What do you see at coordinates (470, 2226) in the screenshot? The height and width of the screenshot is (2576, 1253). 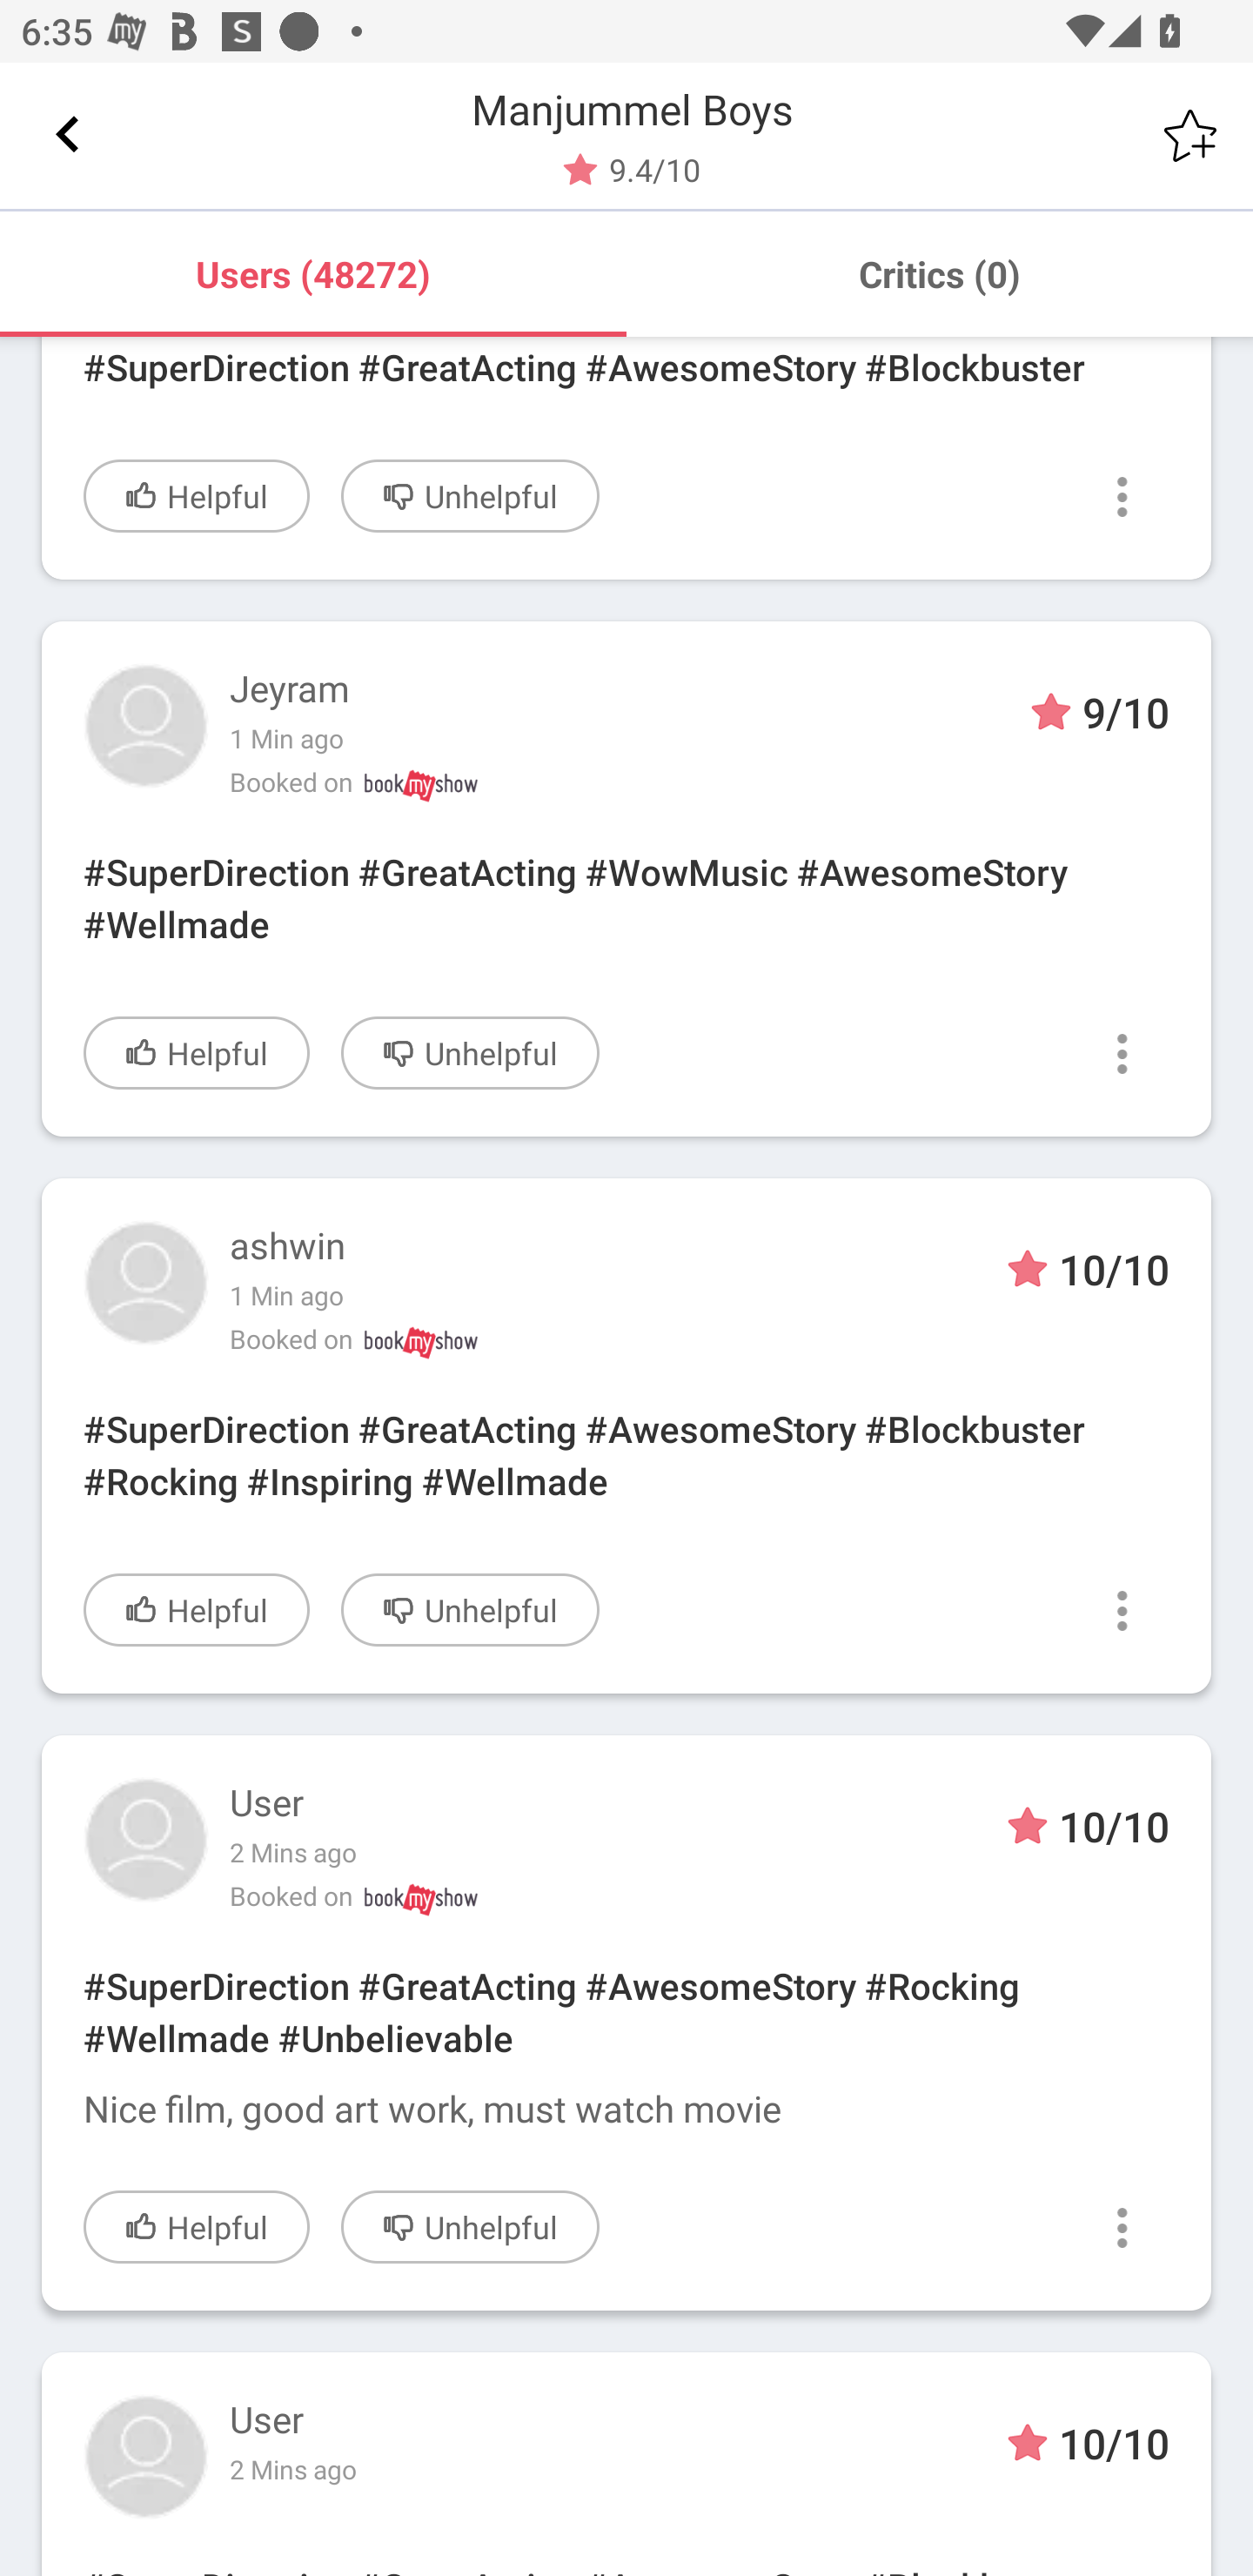 I see `Unhelpful` at bounding box center [470, 2226].